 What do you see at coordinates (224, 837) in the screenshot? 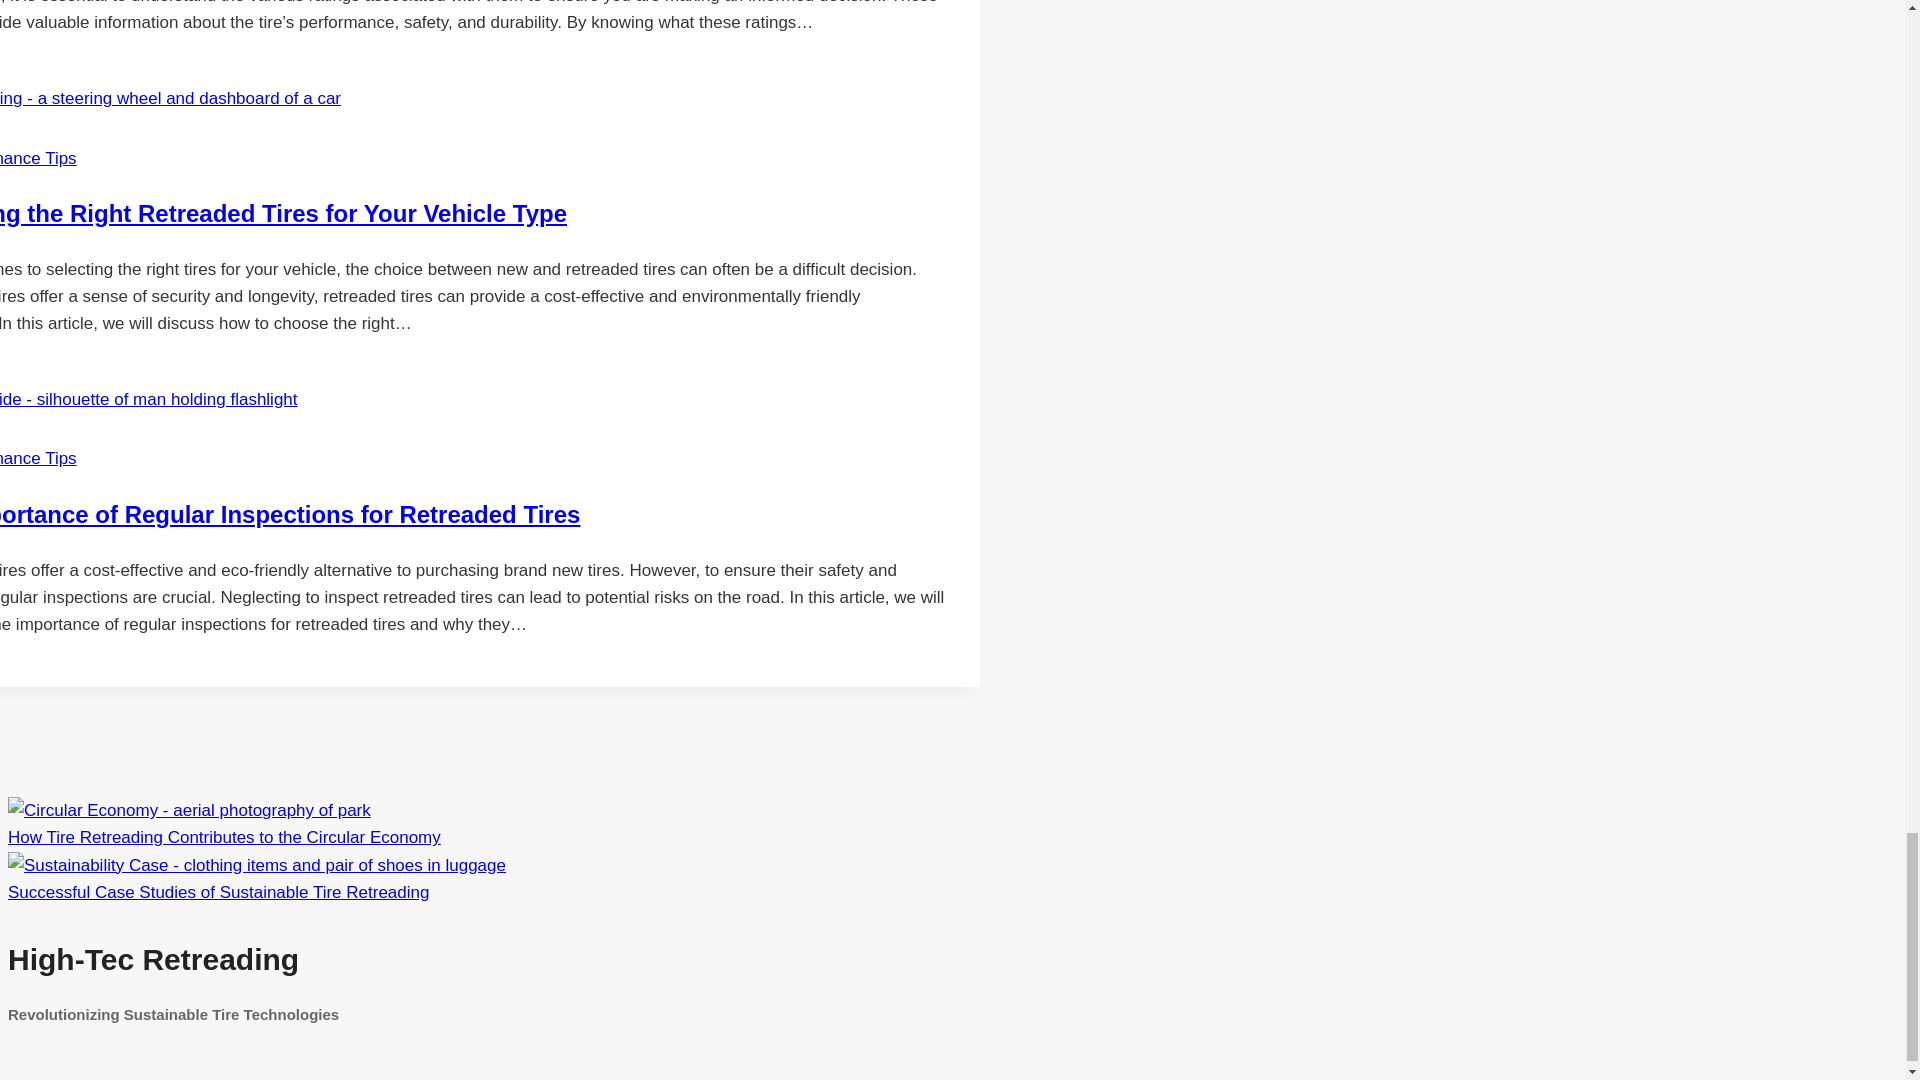
I see `How Tire Retreading Contributes to the Circular Economy` at bounding box center [224, 837].